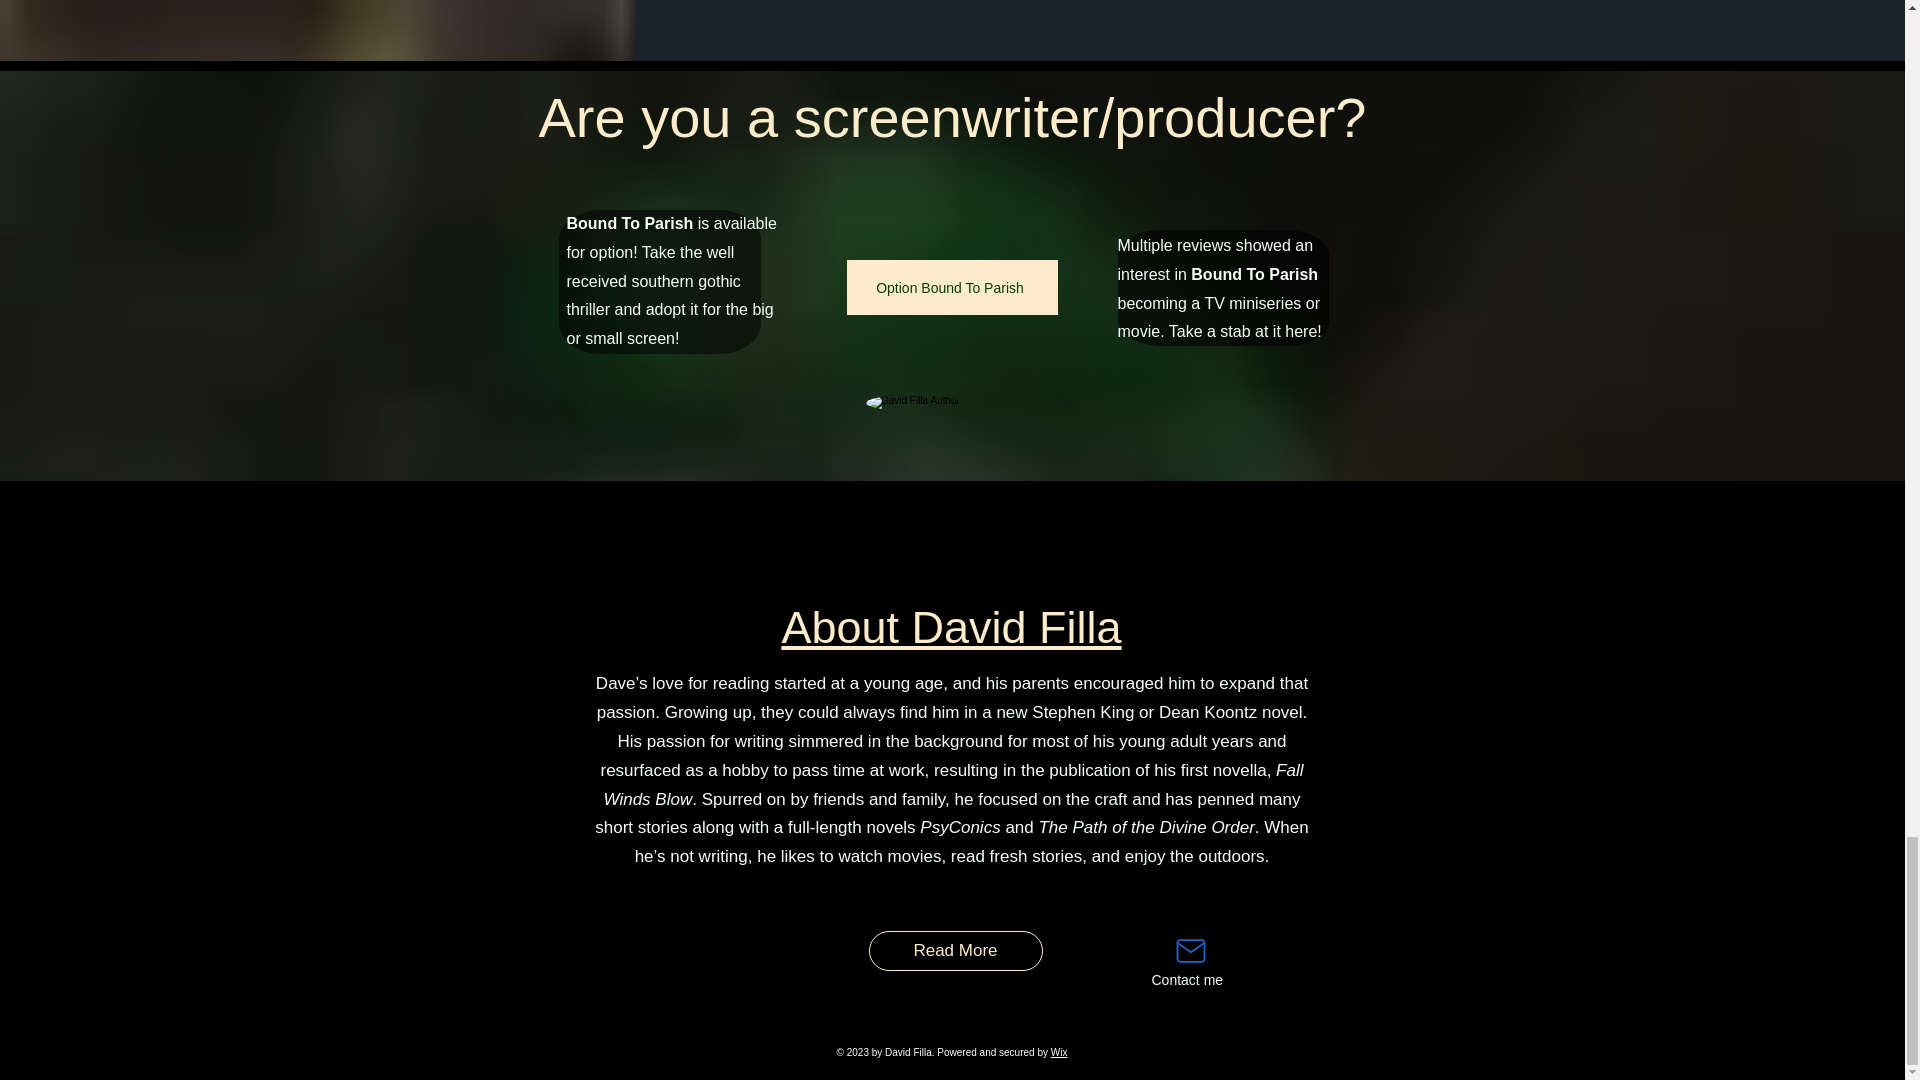 Image resolution: width=1920 pixels, height=1080 pixels. I want to click on Option Bound To Parish, so click(952, 288).